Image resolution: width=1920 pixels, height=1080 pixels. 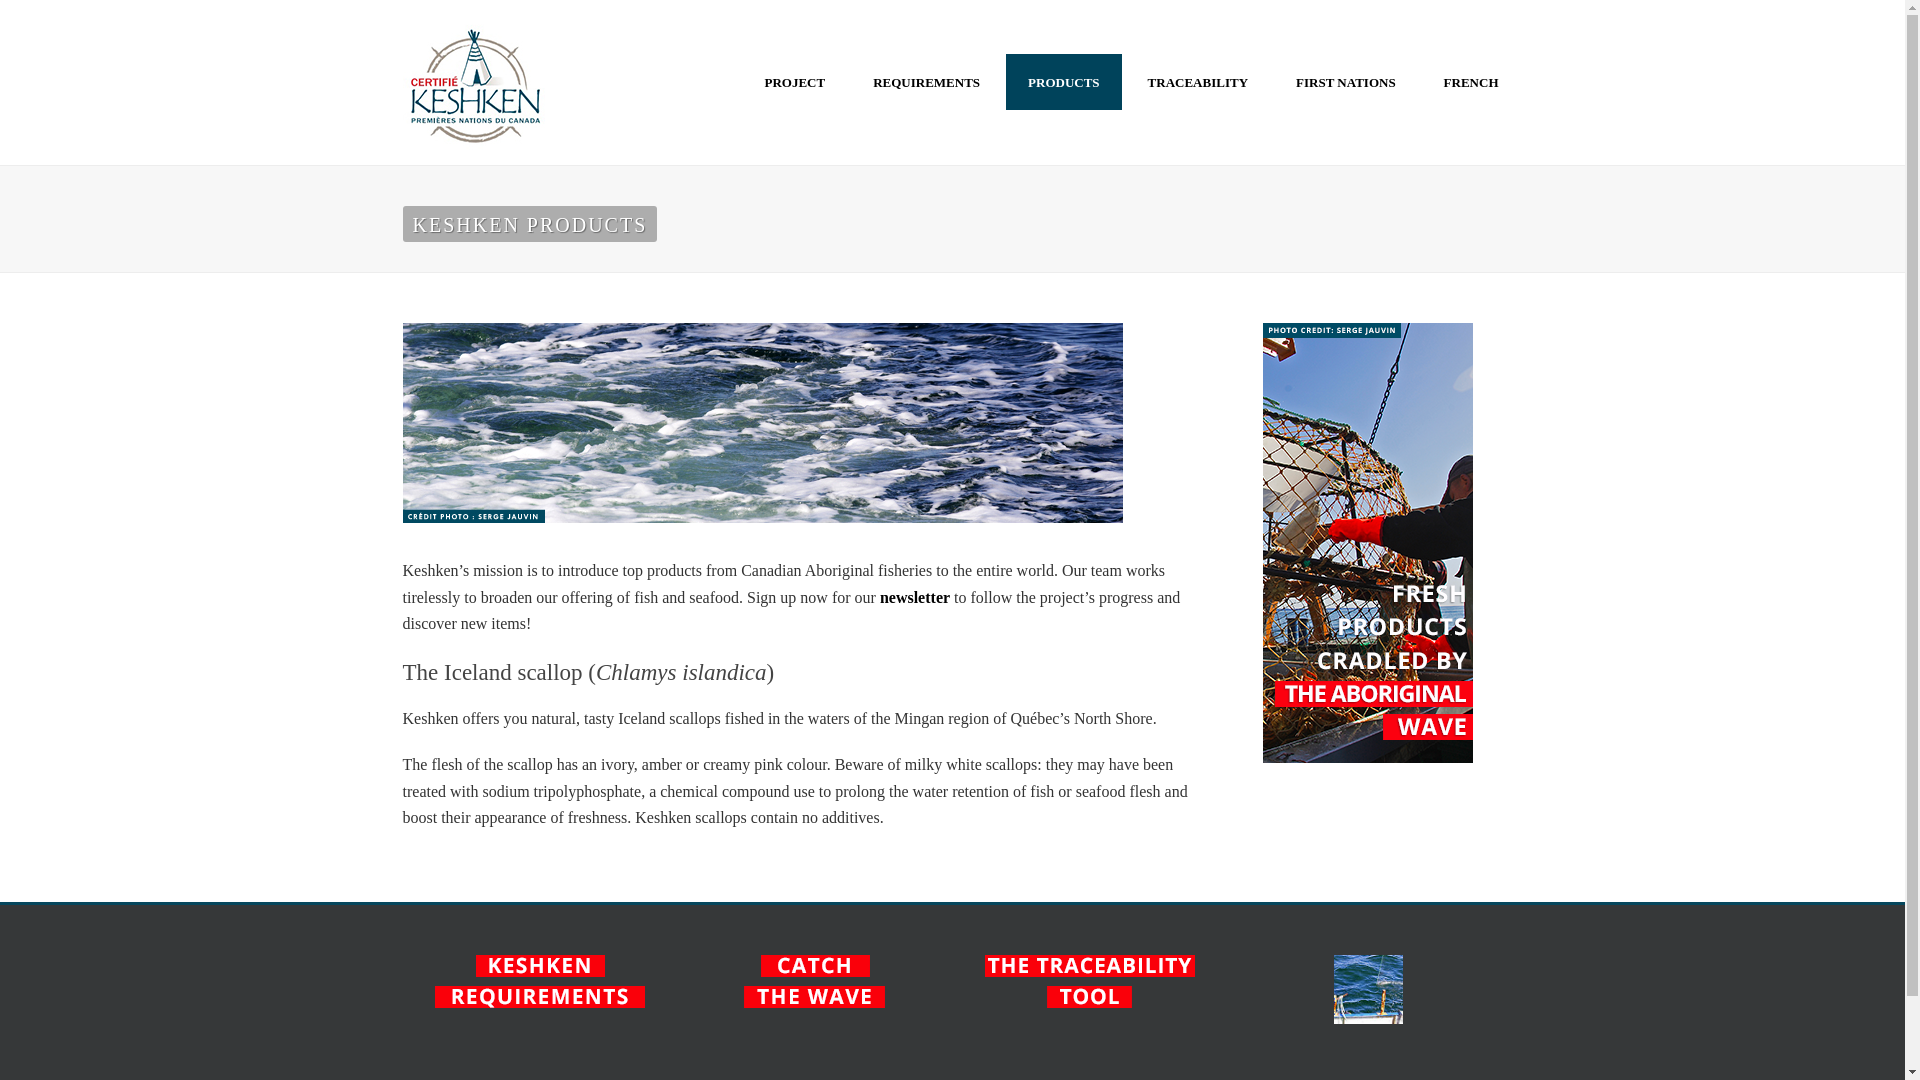 What do you see at coordinates (1346, 82) in the screenshot?
I see `FIRST NATIONS` at bounding box center [1346, 82].